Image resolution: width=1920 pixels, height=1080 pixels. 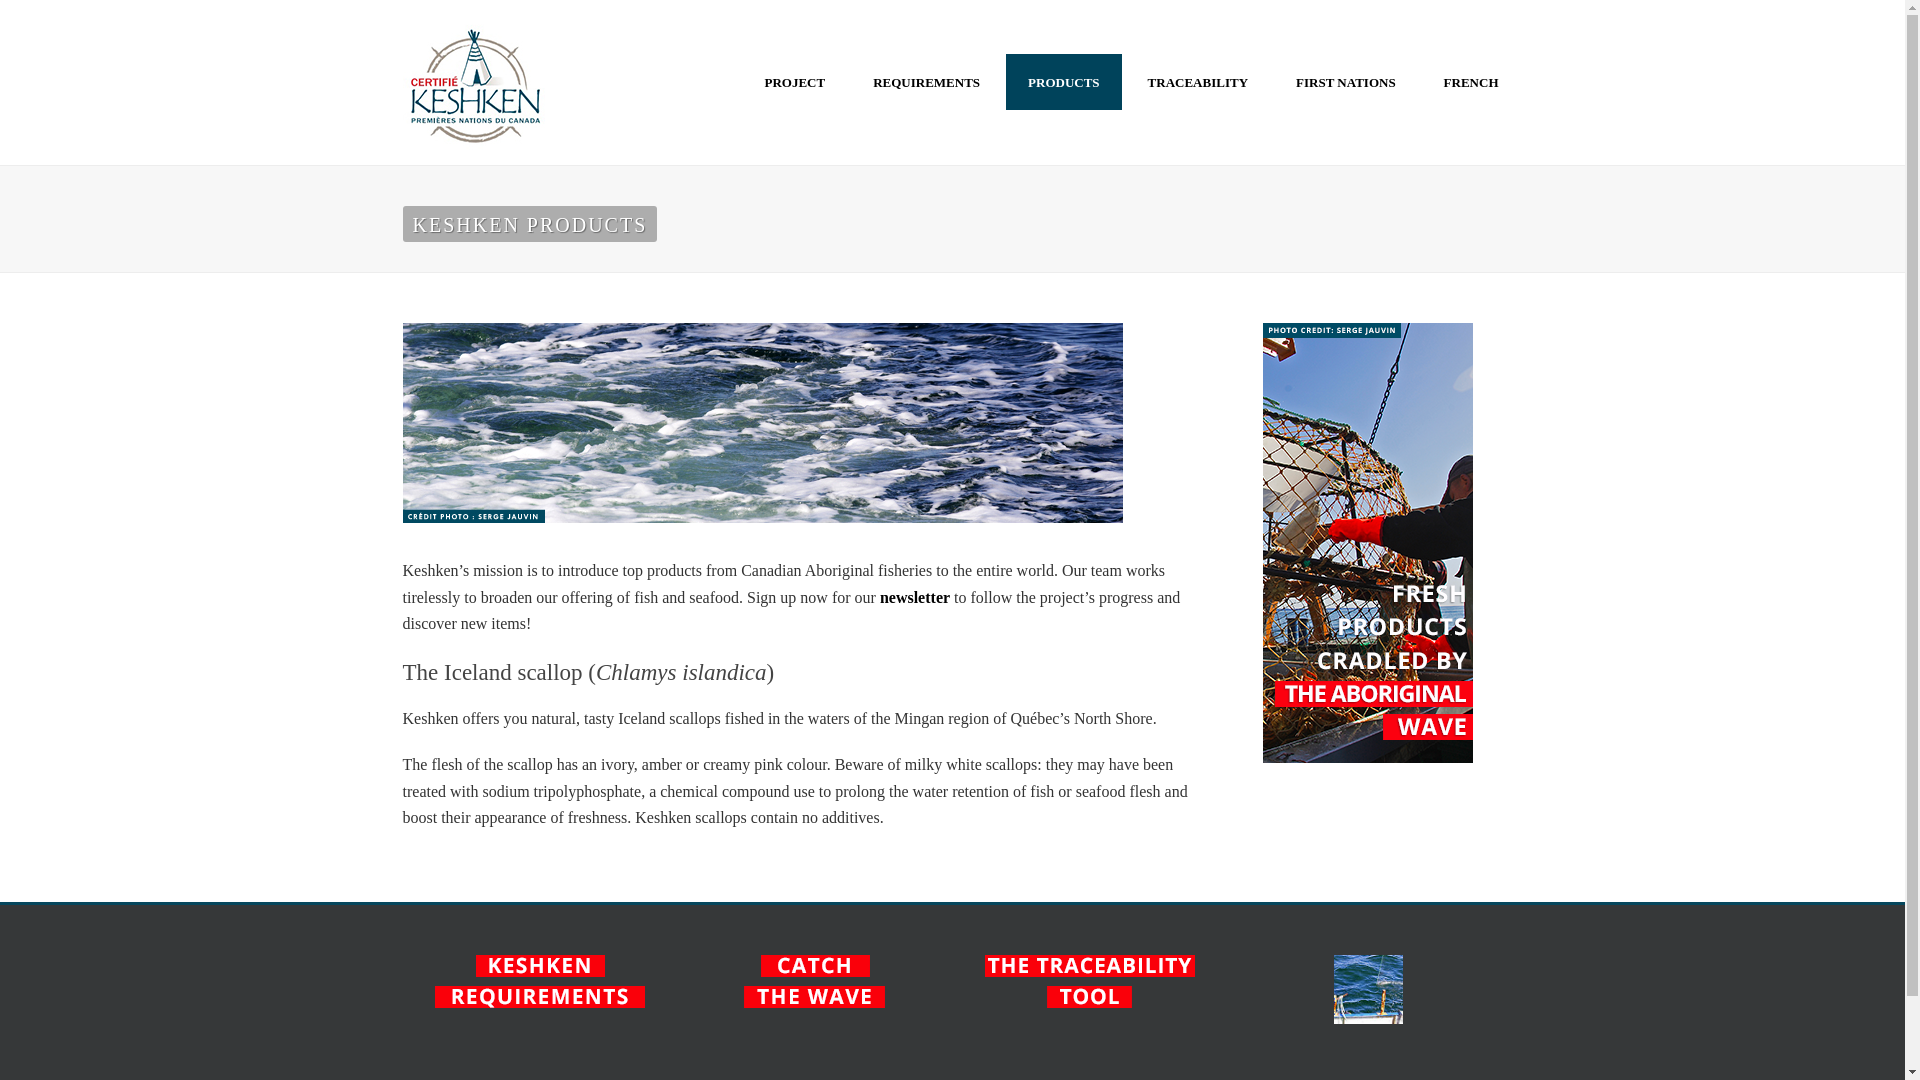 What do you see at coordinates (1346, 82) in the screenshot?
I see `FIRST NATIONS` at bounding box center [1346, 82].